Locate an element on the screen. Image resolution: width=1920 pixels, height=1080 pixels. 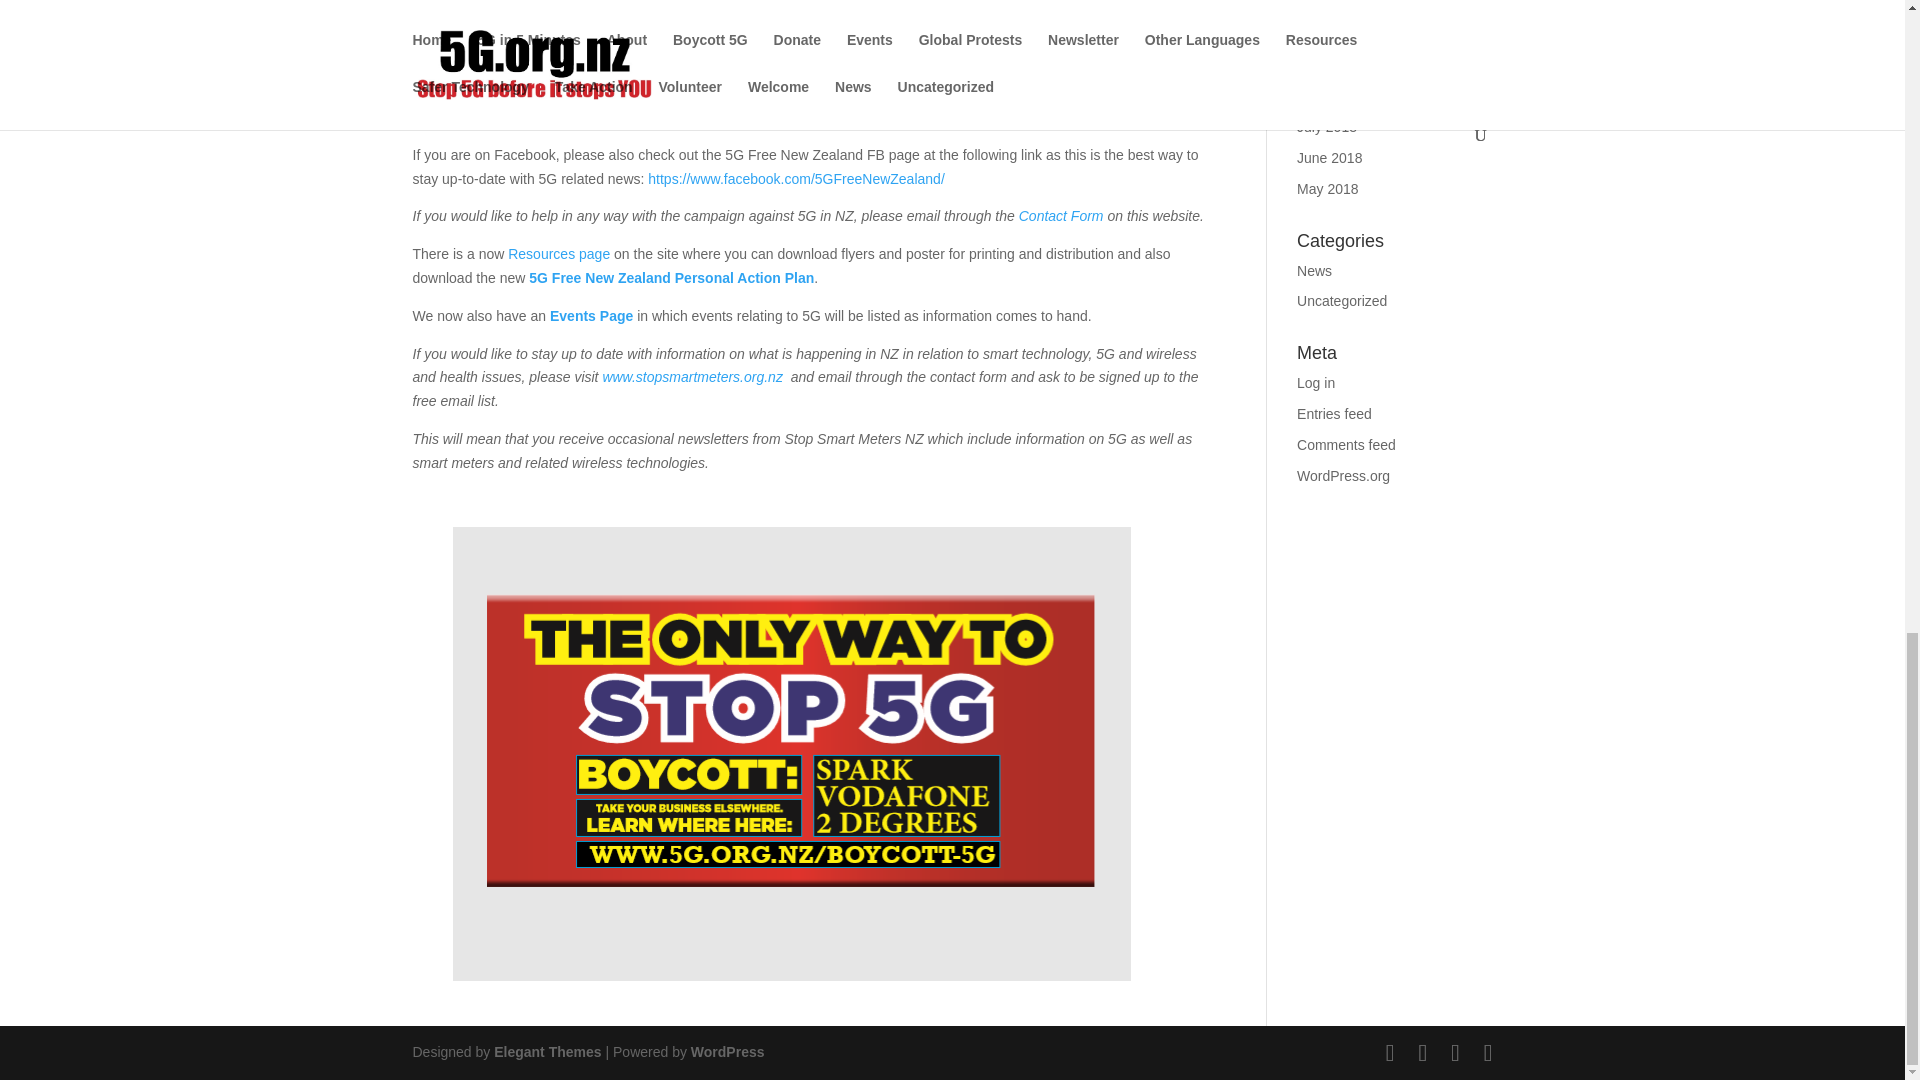
www.5G.org.nz is located at coordinates (675, 93).